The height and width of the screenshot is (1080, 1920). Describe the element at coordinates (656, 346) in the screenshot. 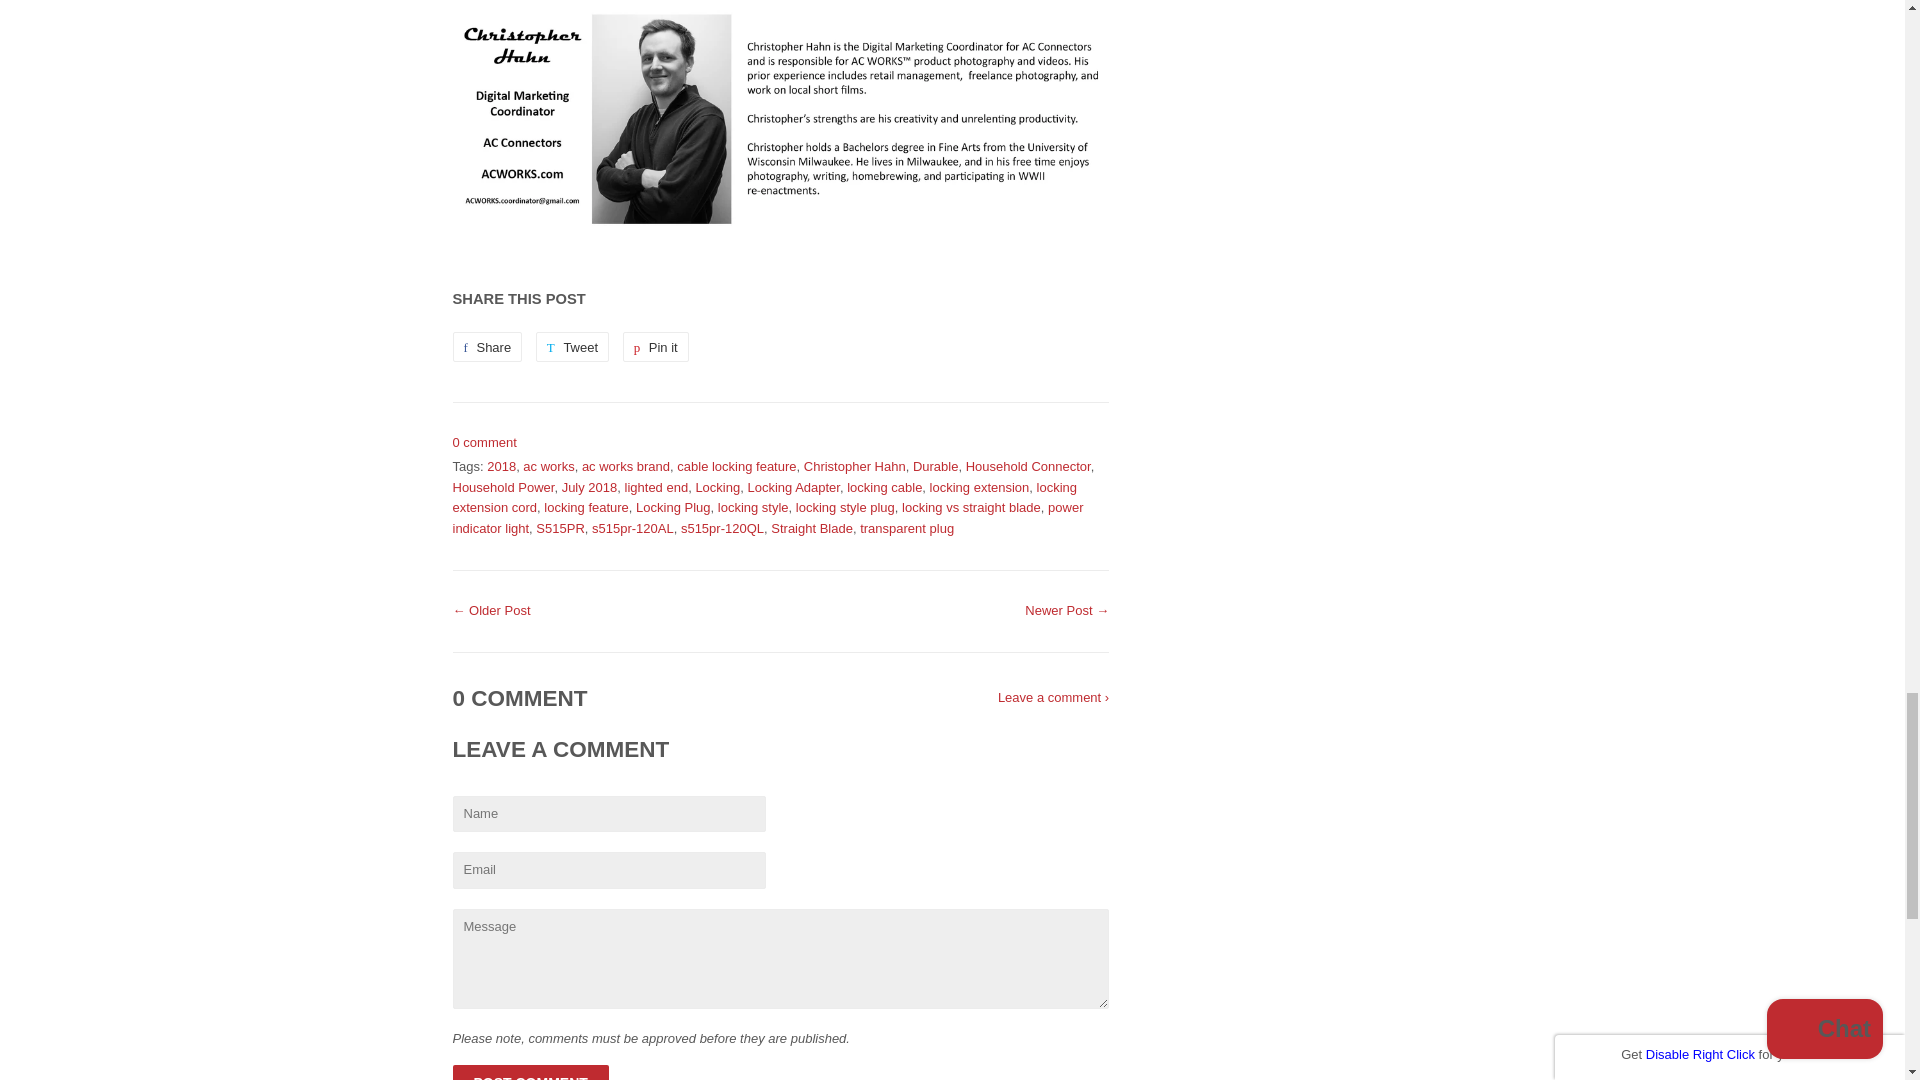

I see `Pin on Pinterest` at that location.